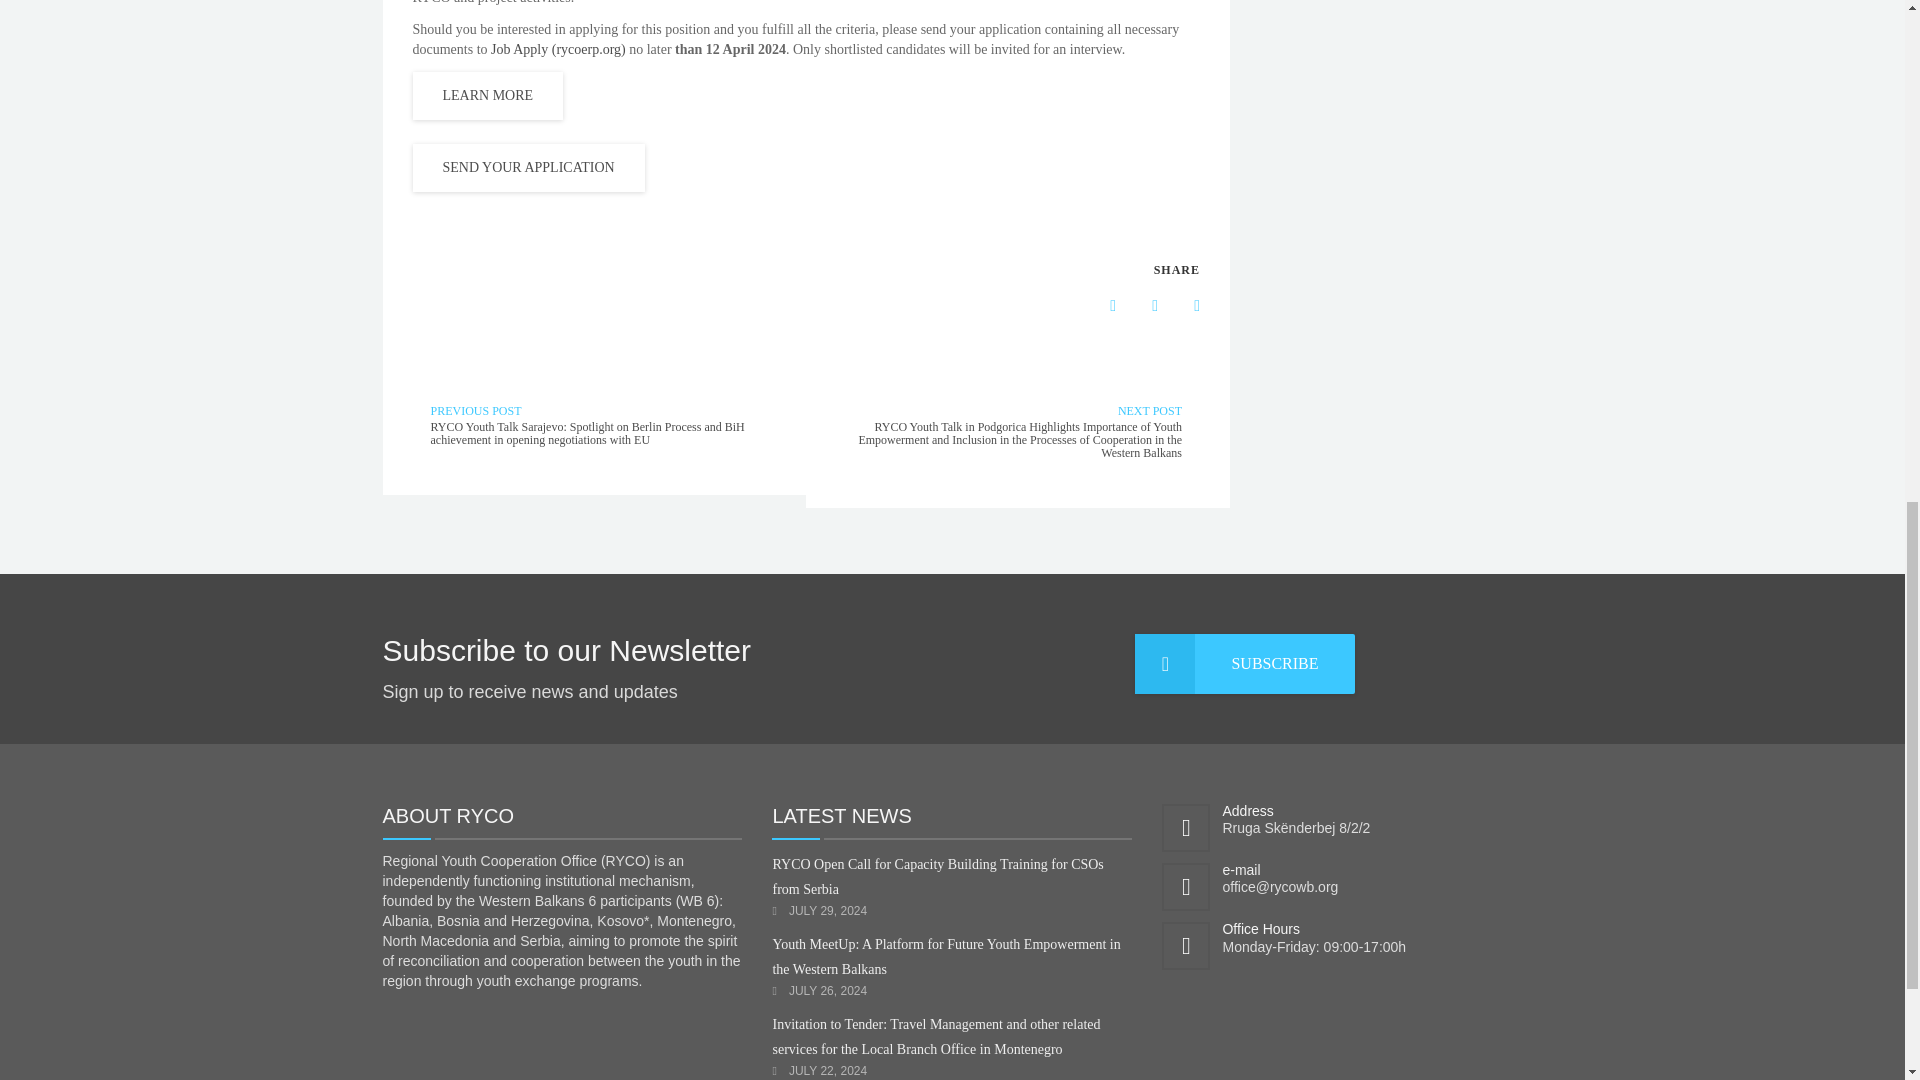  What do you see at coordinates (1139, 306) in the screenshot?
I see `Share on LinkedIn` at bounding box center [1139, 306].